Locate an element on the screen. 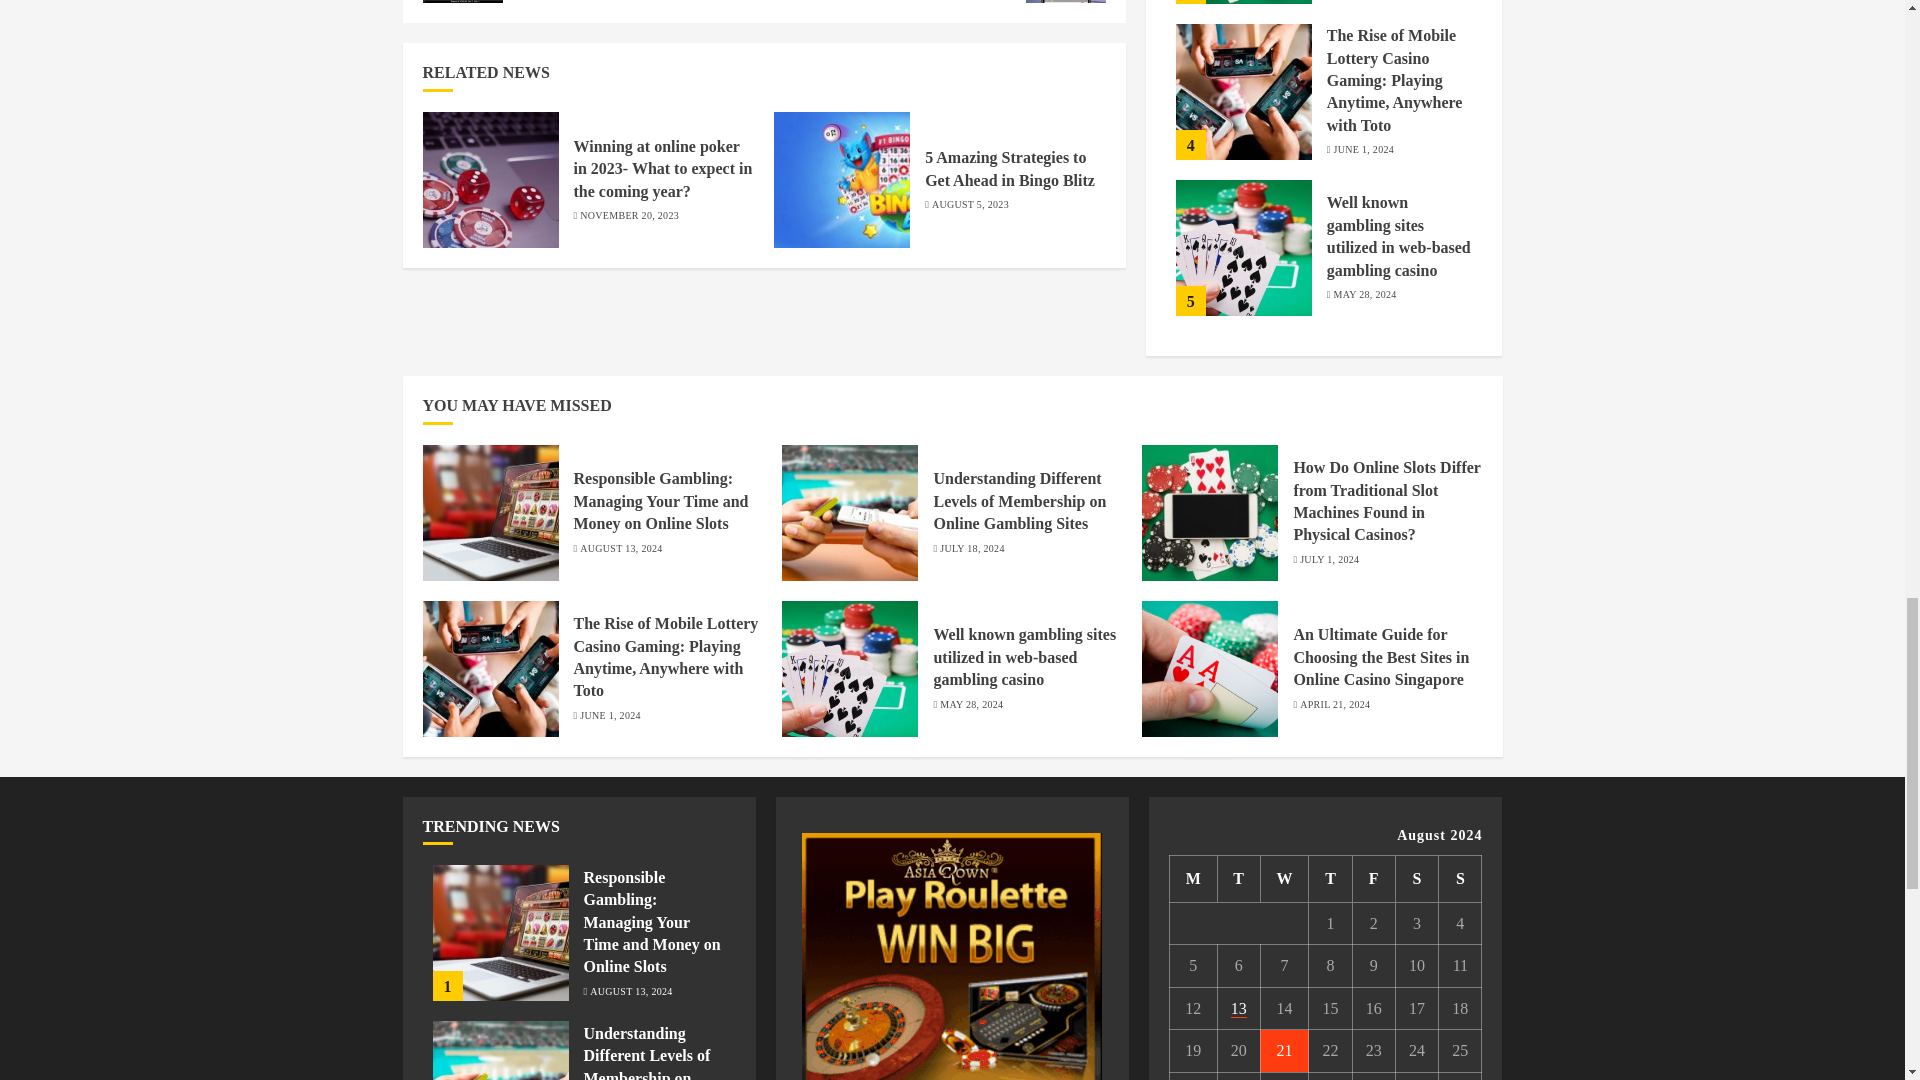  Thursday is located at coordinates (1330, 878).